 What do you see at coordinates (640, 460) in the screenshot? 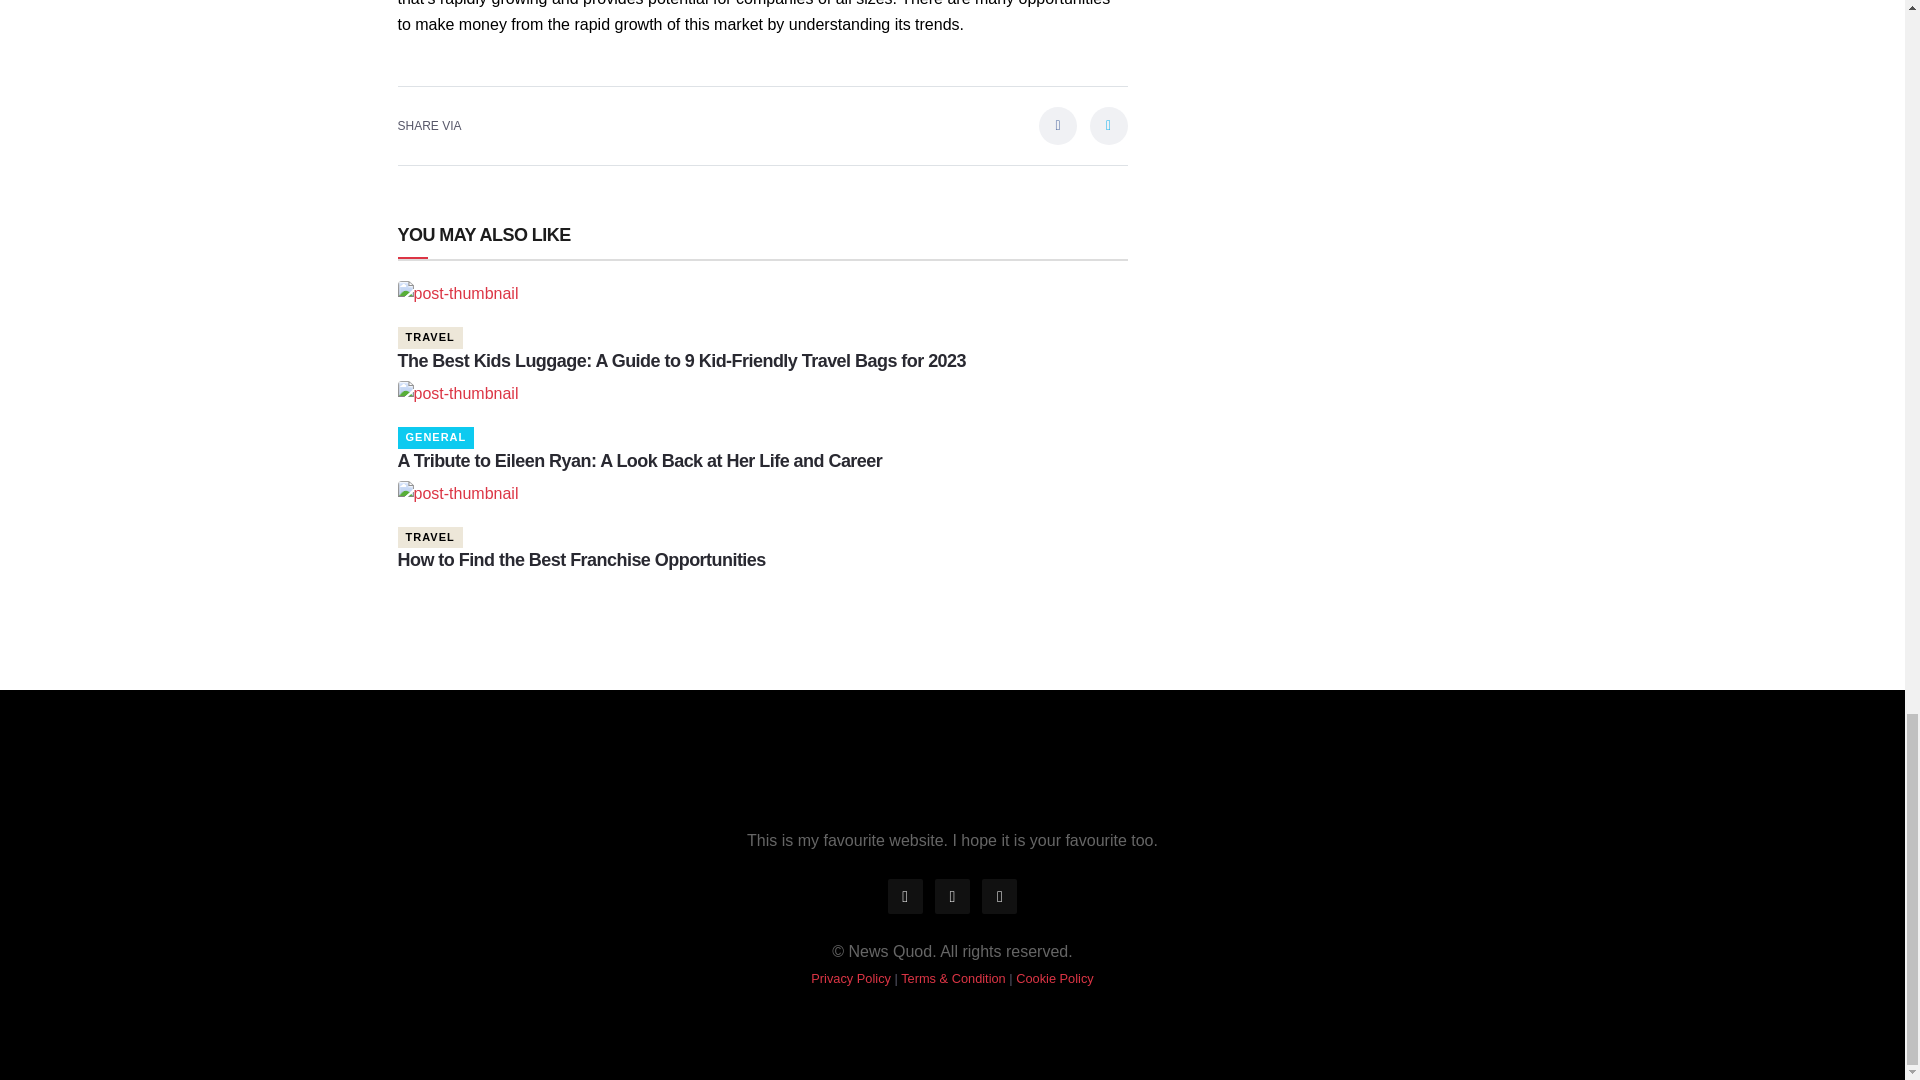
I see `A Tribute to Eileen Ryan: A Look Back at Her Life and Career` at bounding box center [640, 460].